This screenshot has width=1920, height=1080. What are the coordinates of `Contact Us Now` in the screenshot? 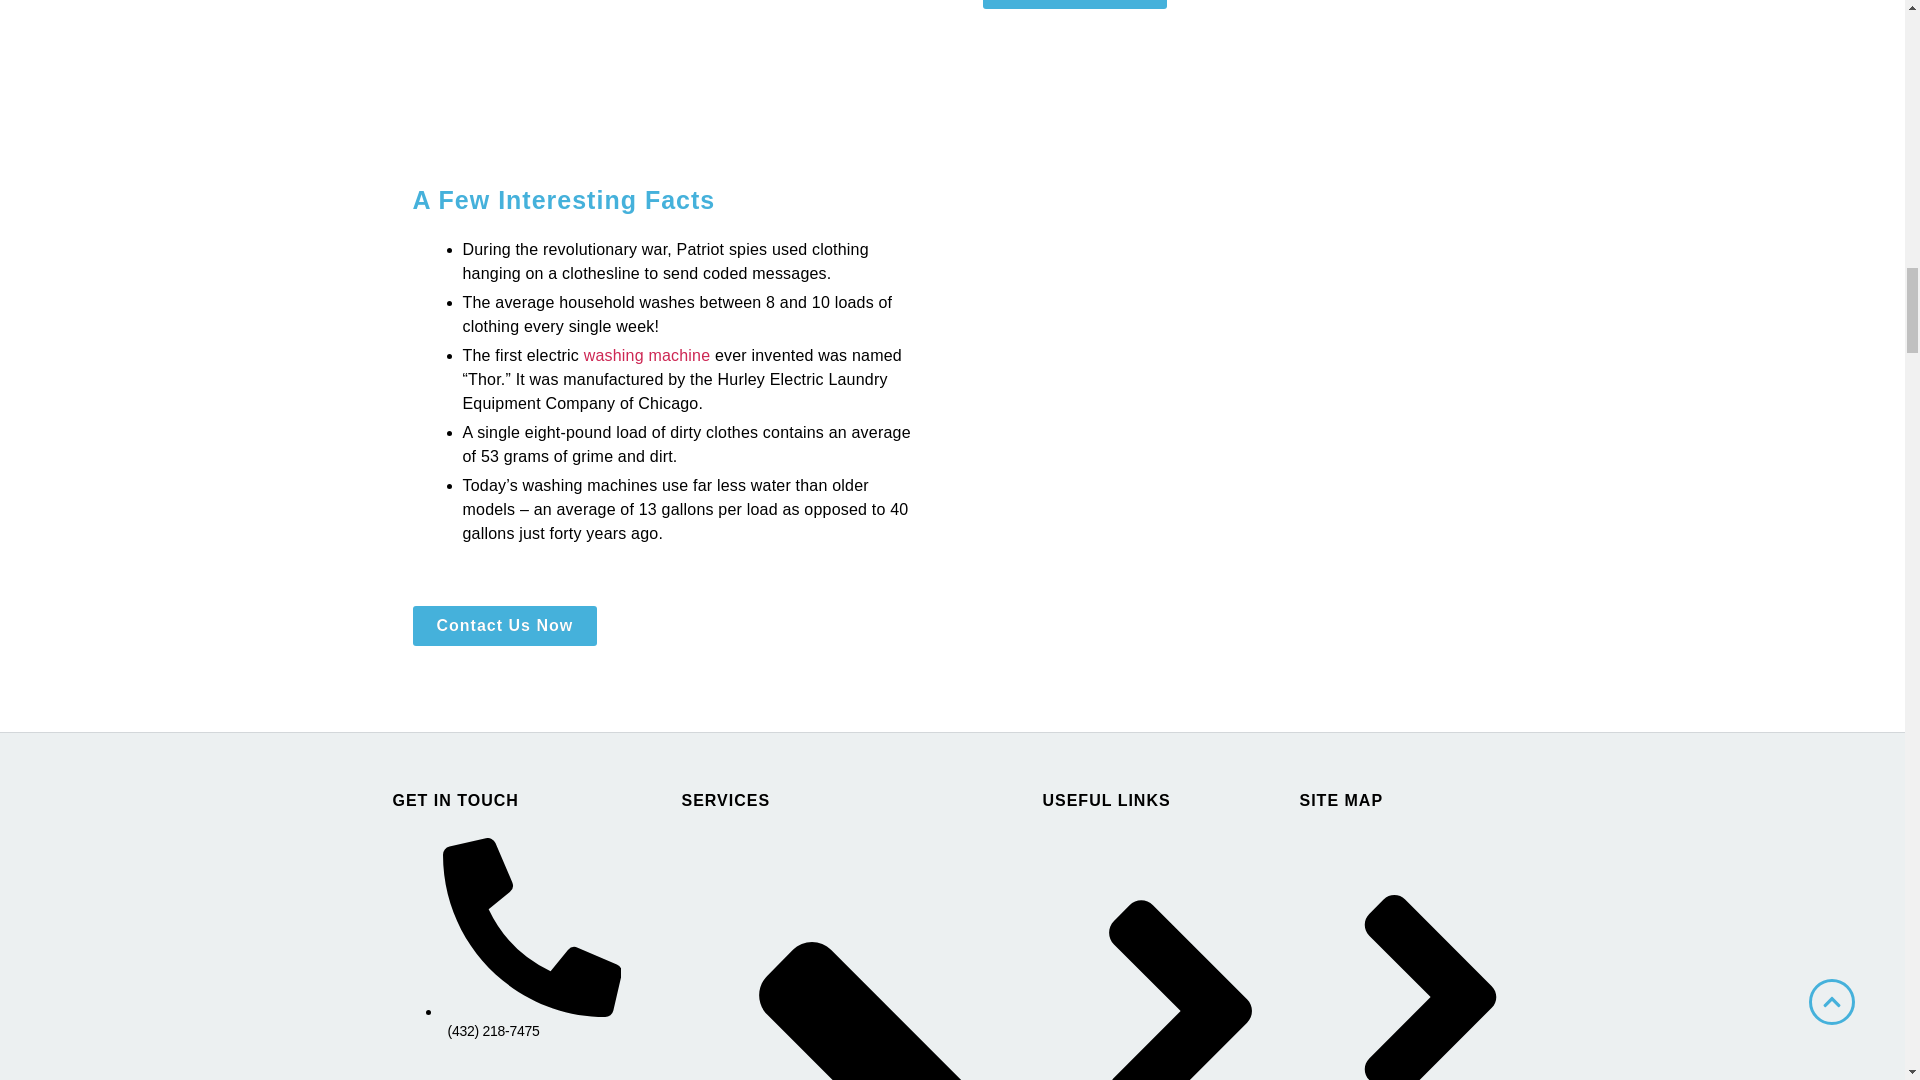 It's located at (504, 625).